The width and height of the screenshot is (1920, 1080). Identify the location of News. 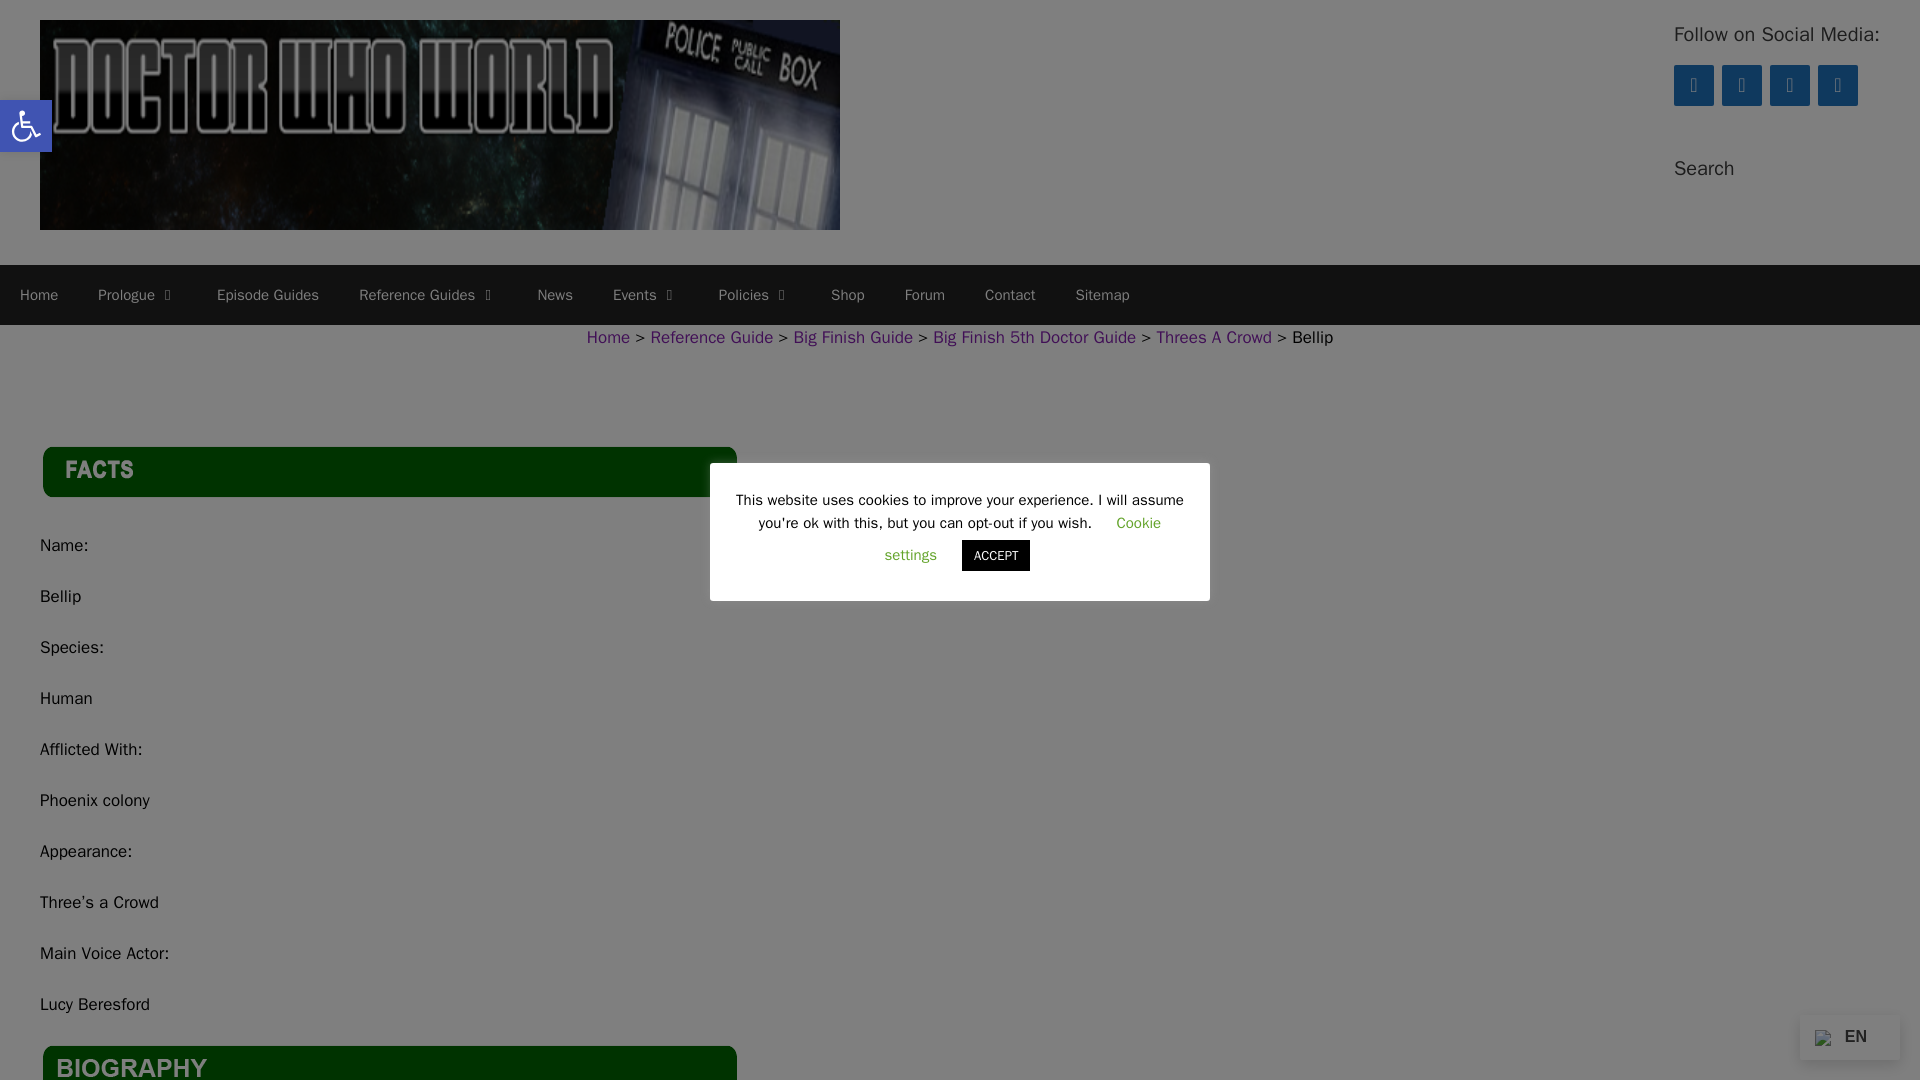
(554, 294).